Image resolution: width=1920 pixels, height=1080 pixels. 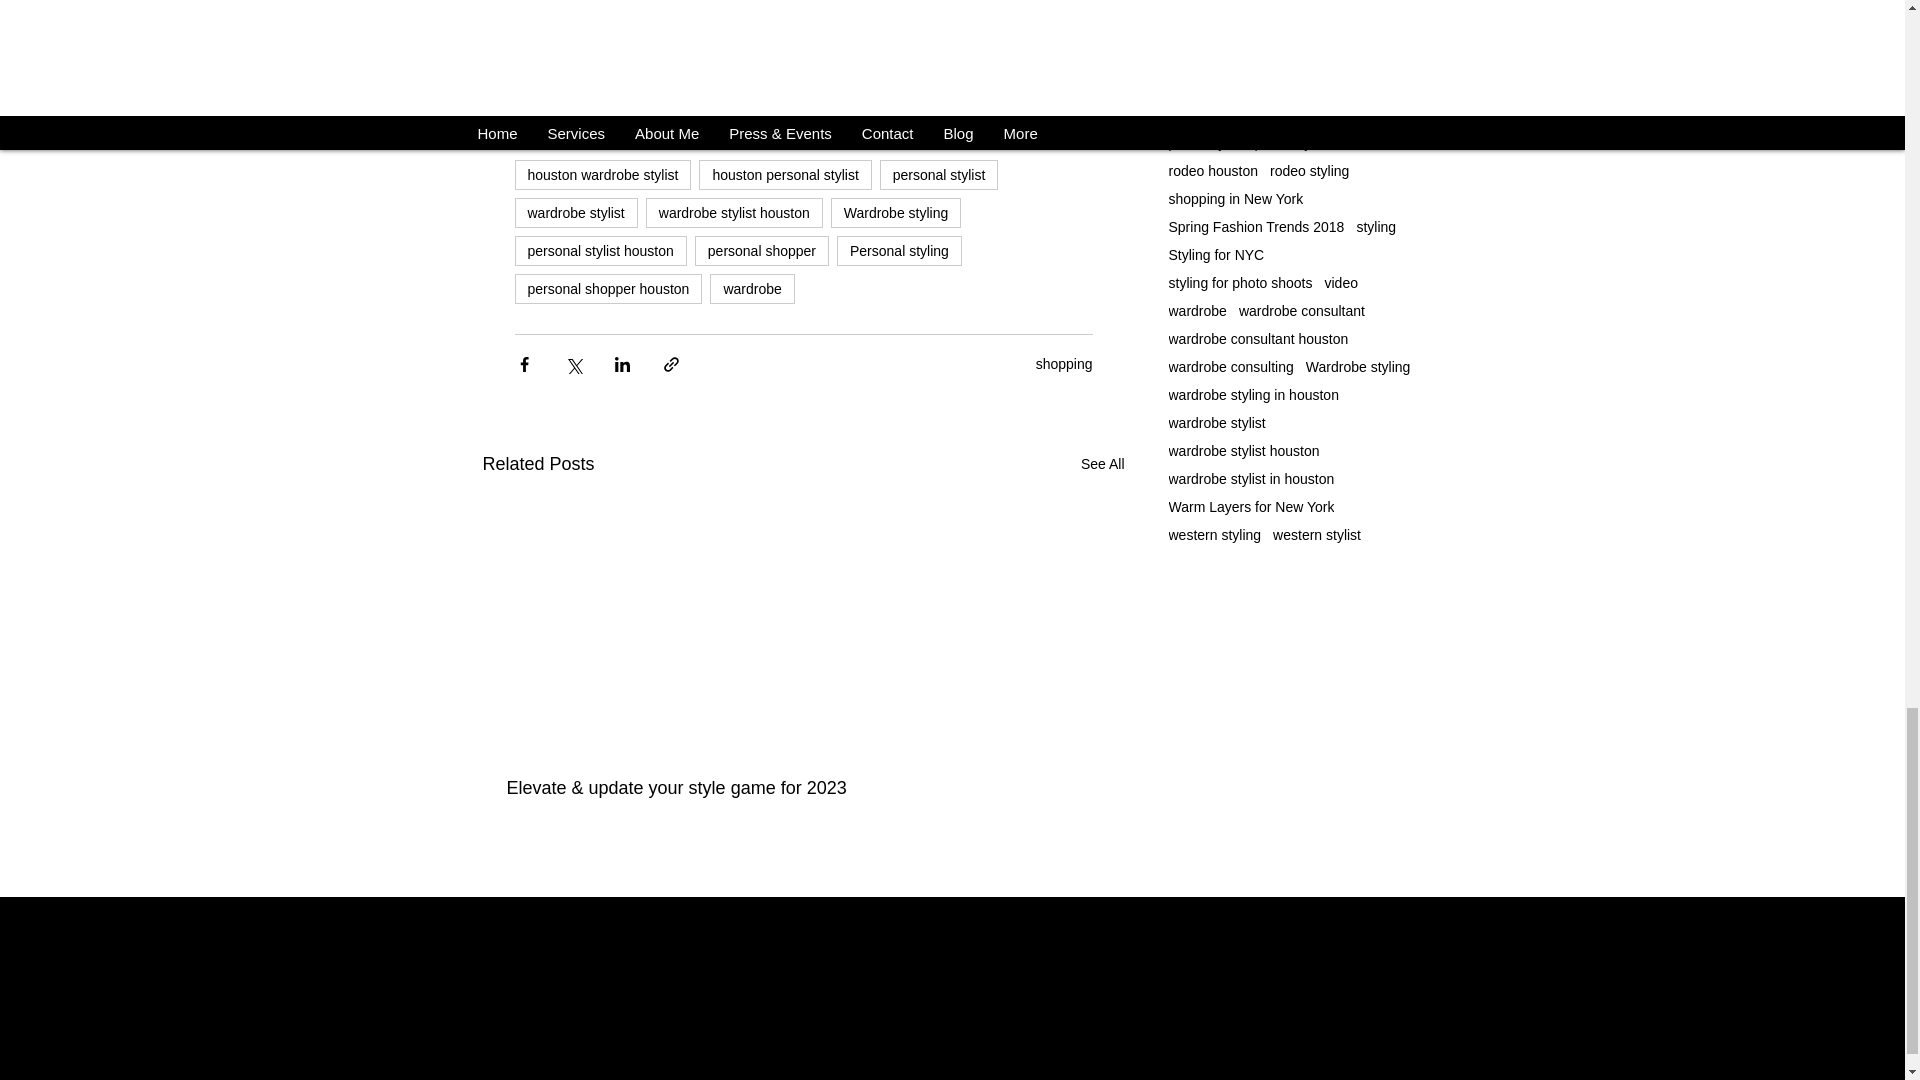 What do you see at coordinates (899, 250) in the screenshot?
I see `Personal styling` at bounding box center [899, 250].